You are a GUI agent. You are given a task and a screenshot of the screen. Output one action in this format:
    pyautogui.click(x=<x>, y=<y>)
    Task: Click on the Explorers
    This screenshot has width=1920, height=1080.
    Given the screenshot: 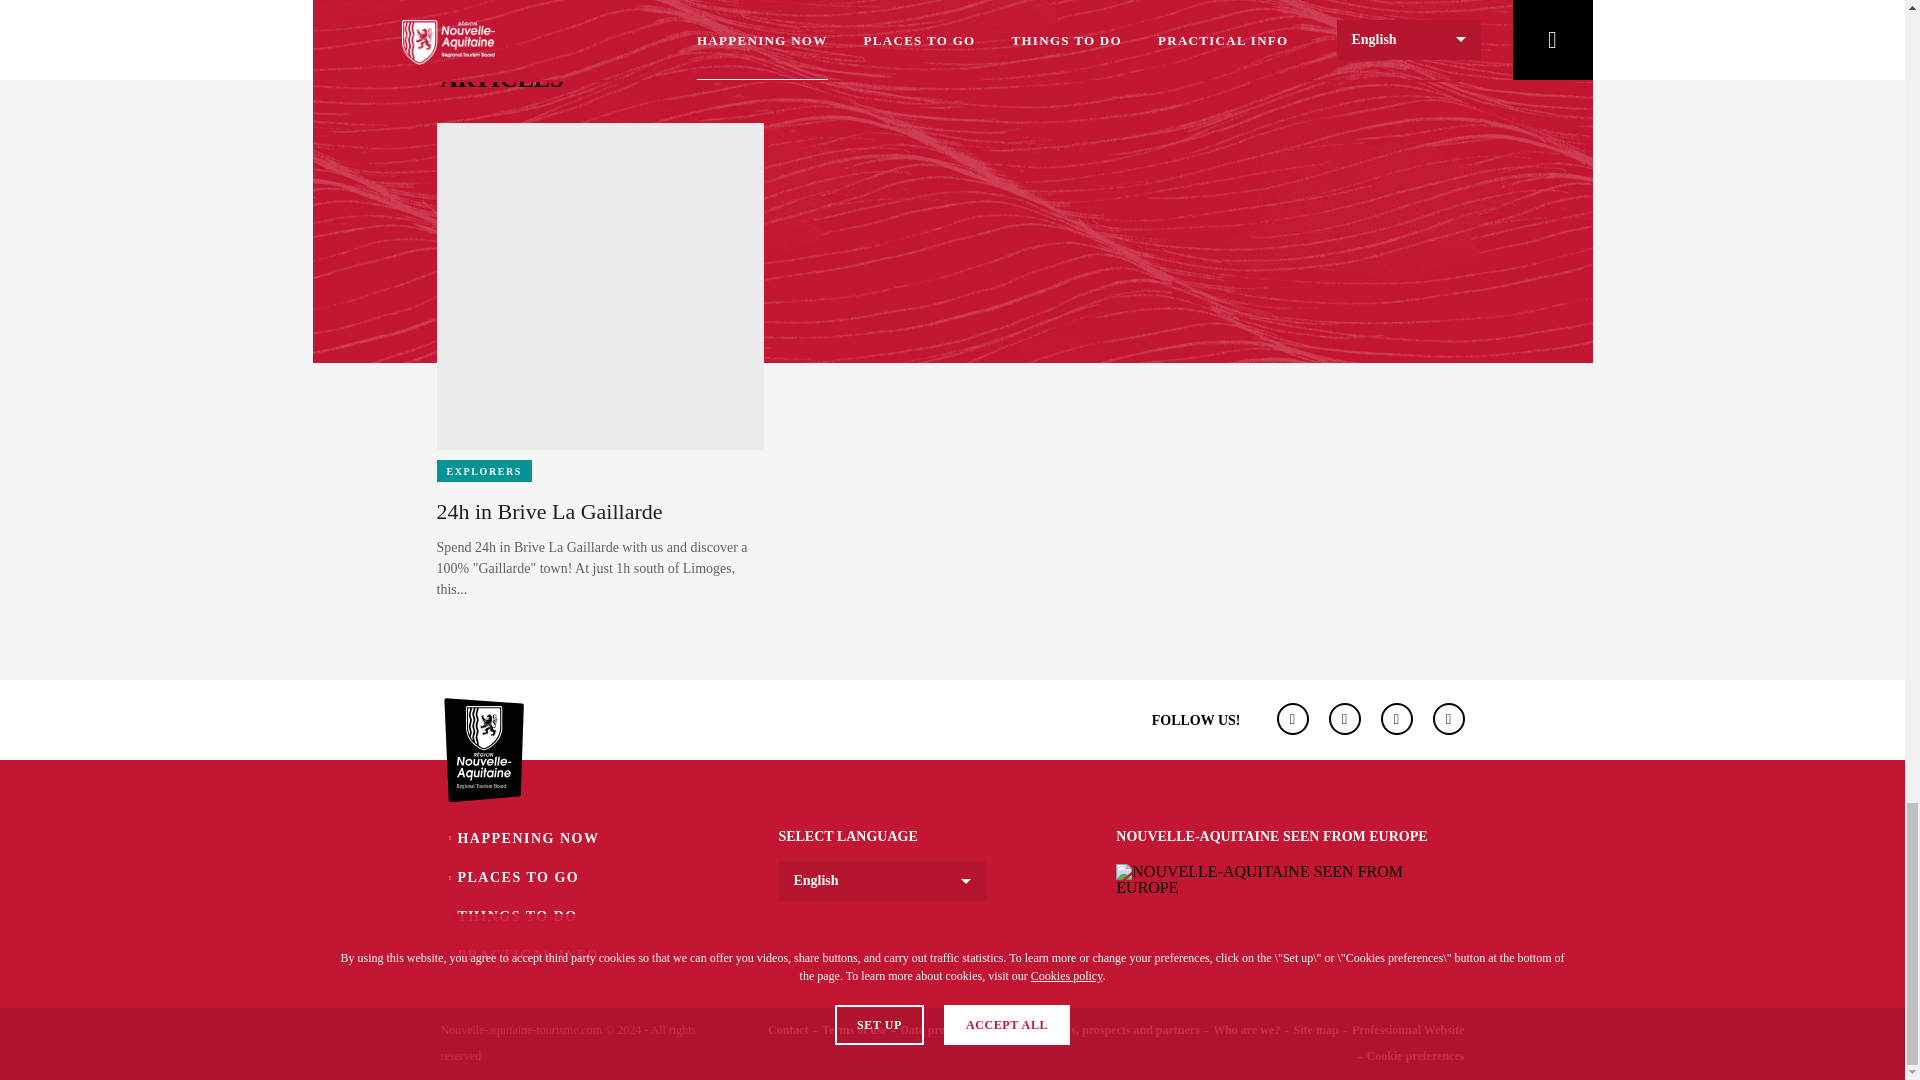 What is the action you would take?
    pyautogui.click(x=484, y=470)
    